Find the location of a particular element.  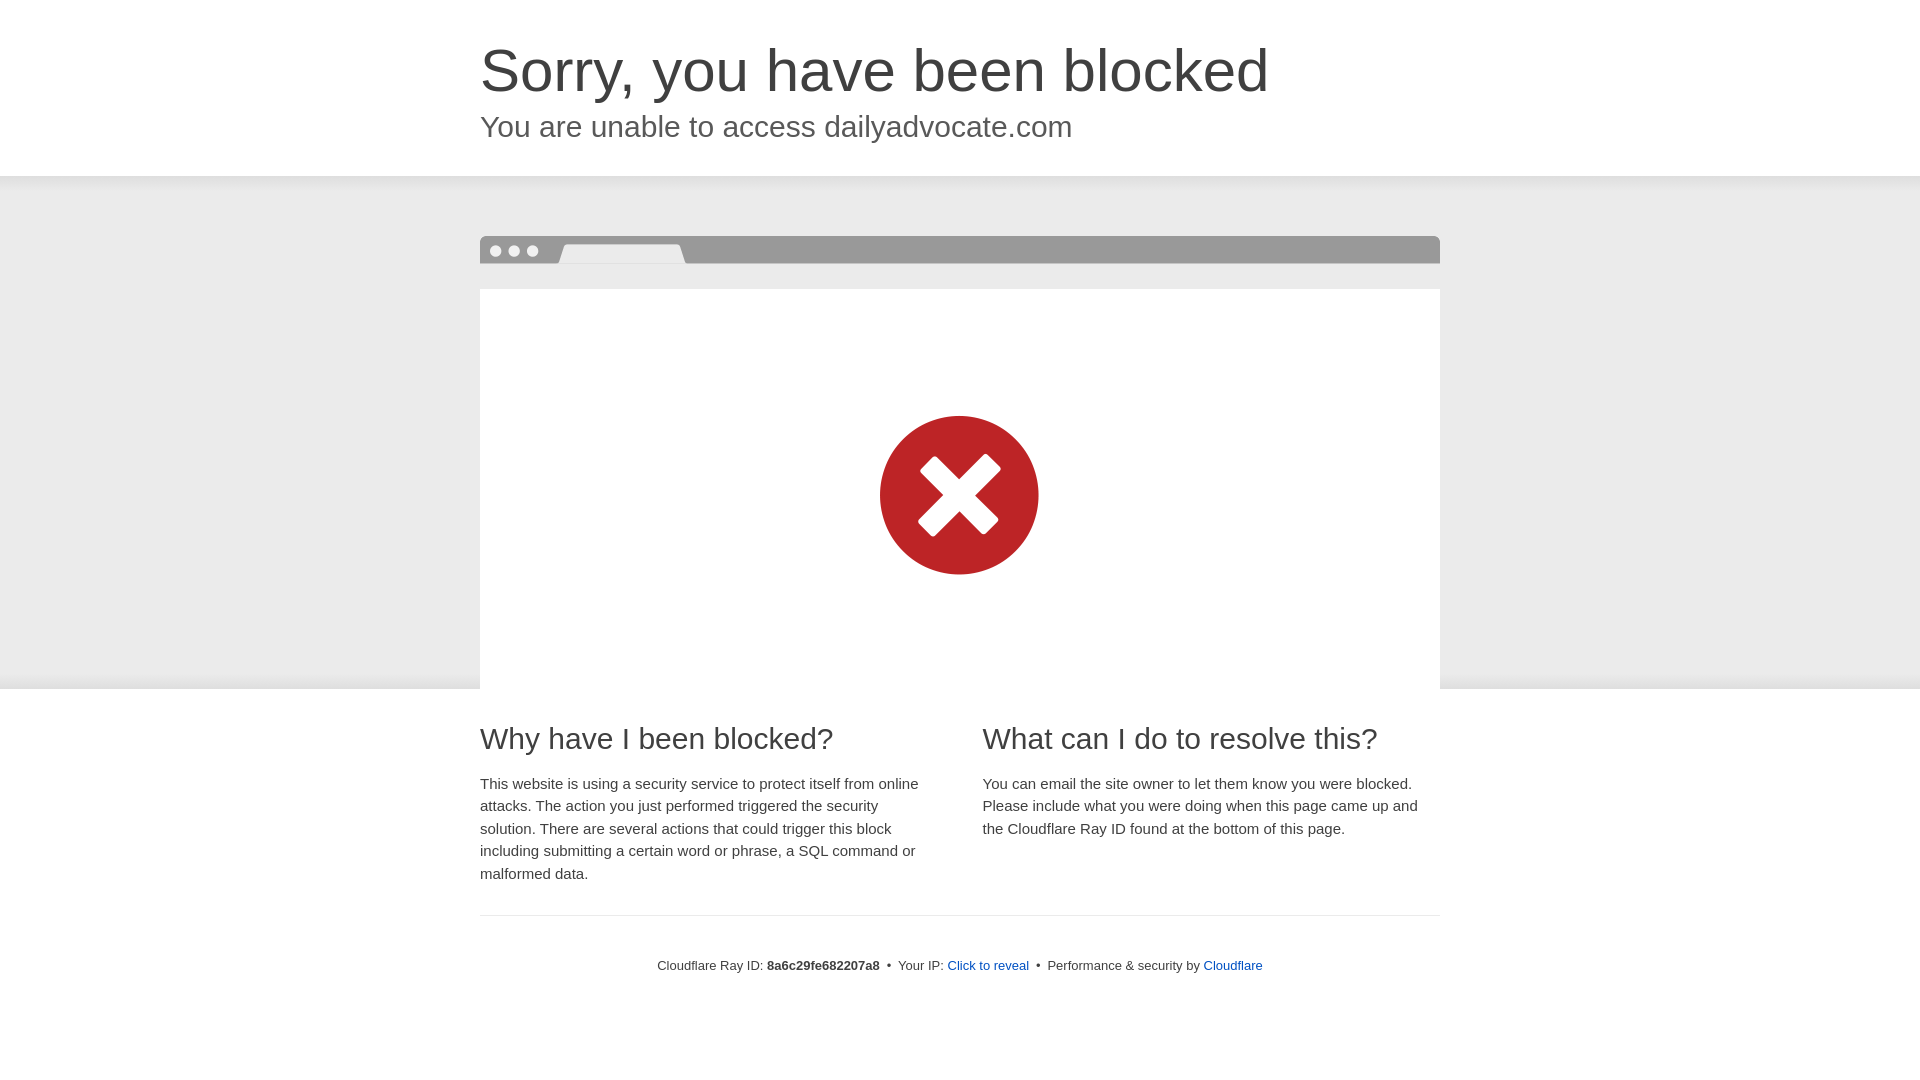

Cloudflare is located at coordinates (1233, 965).